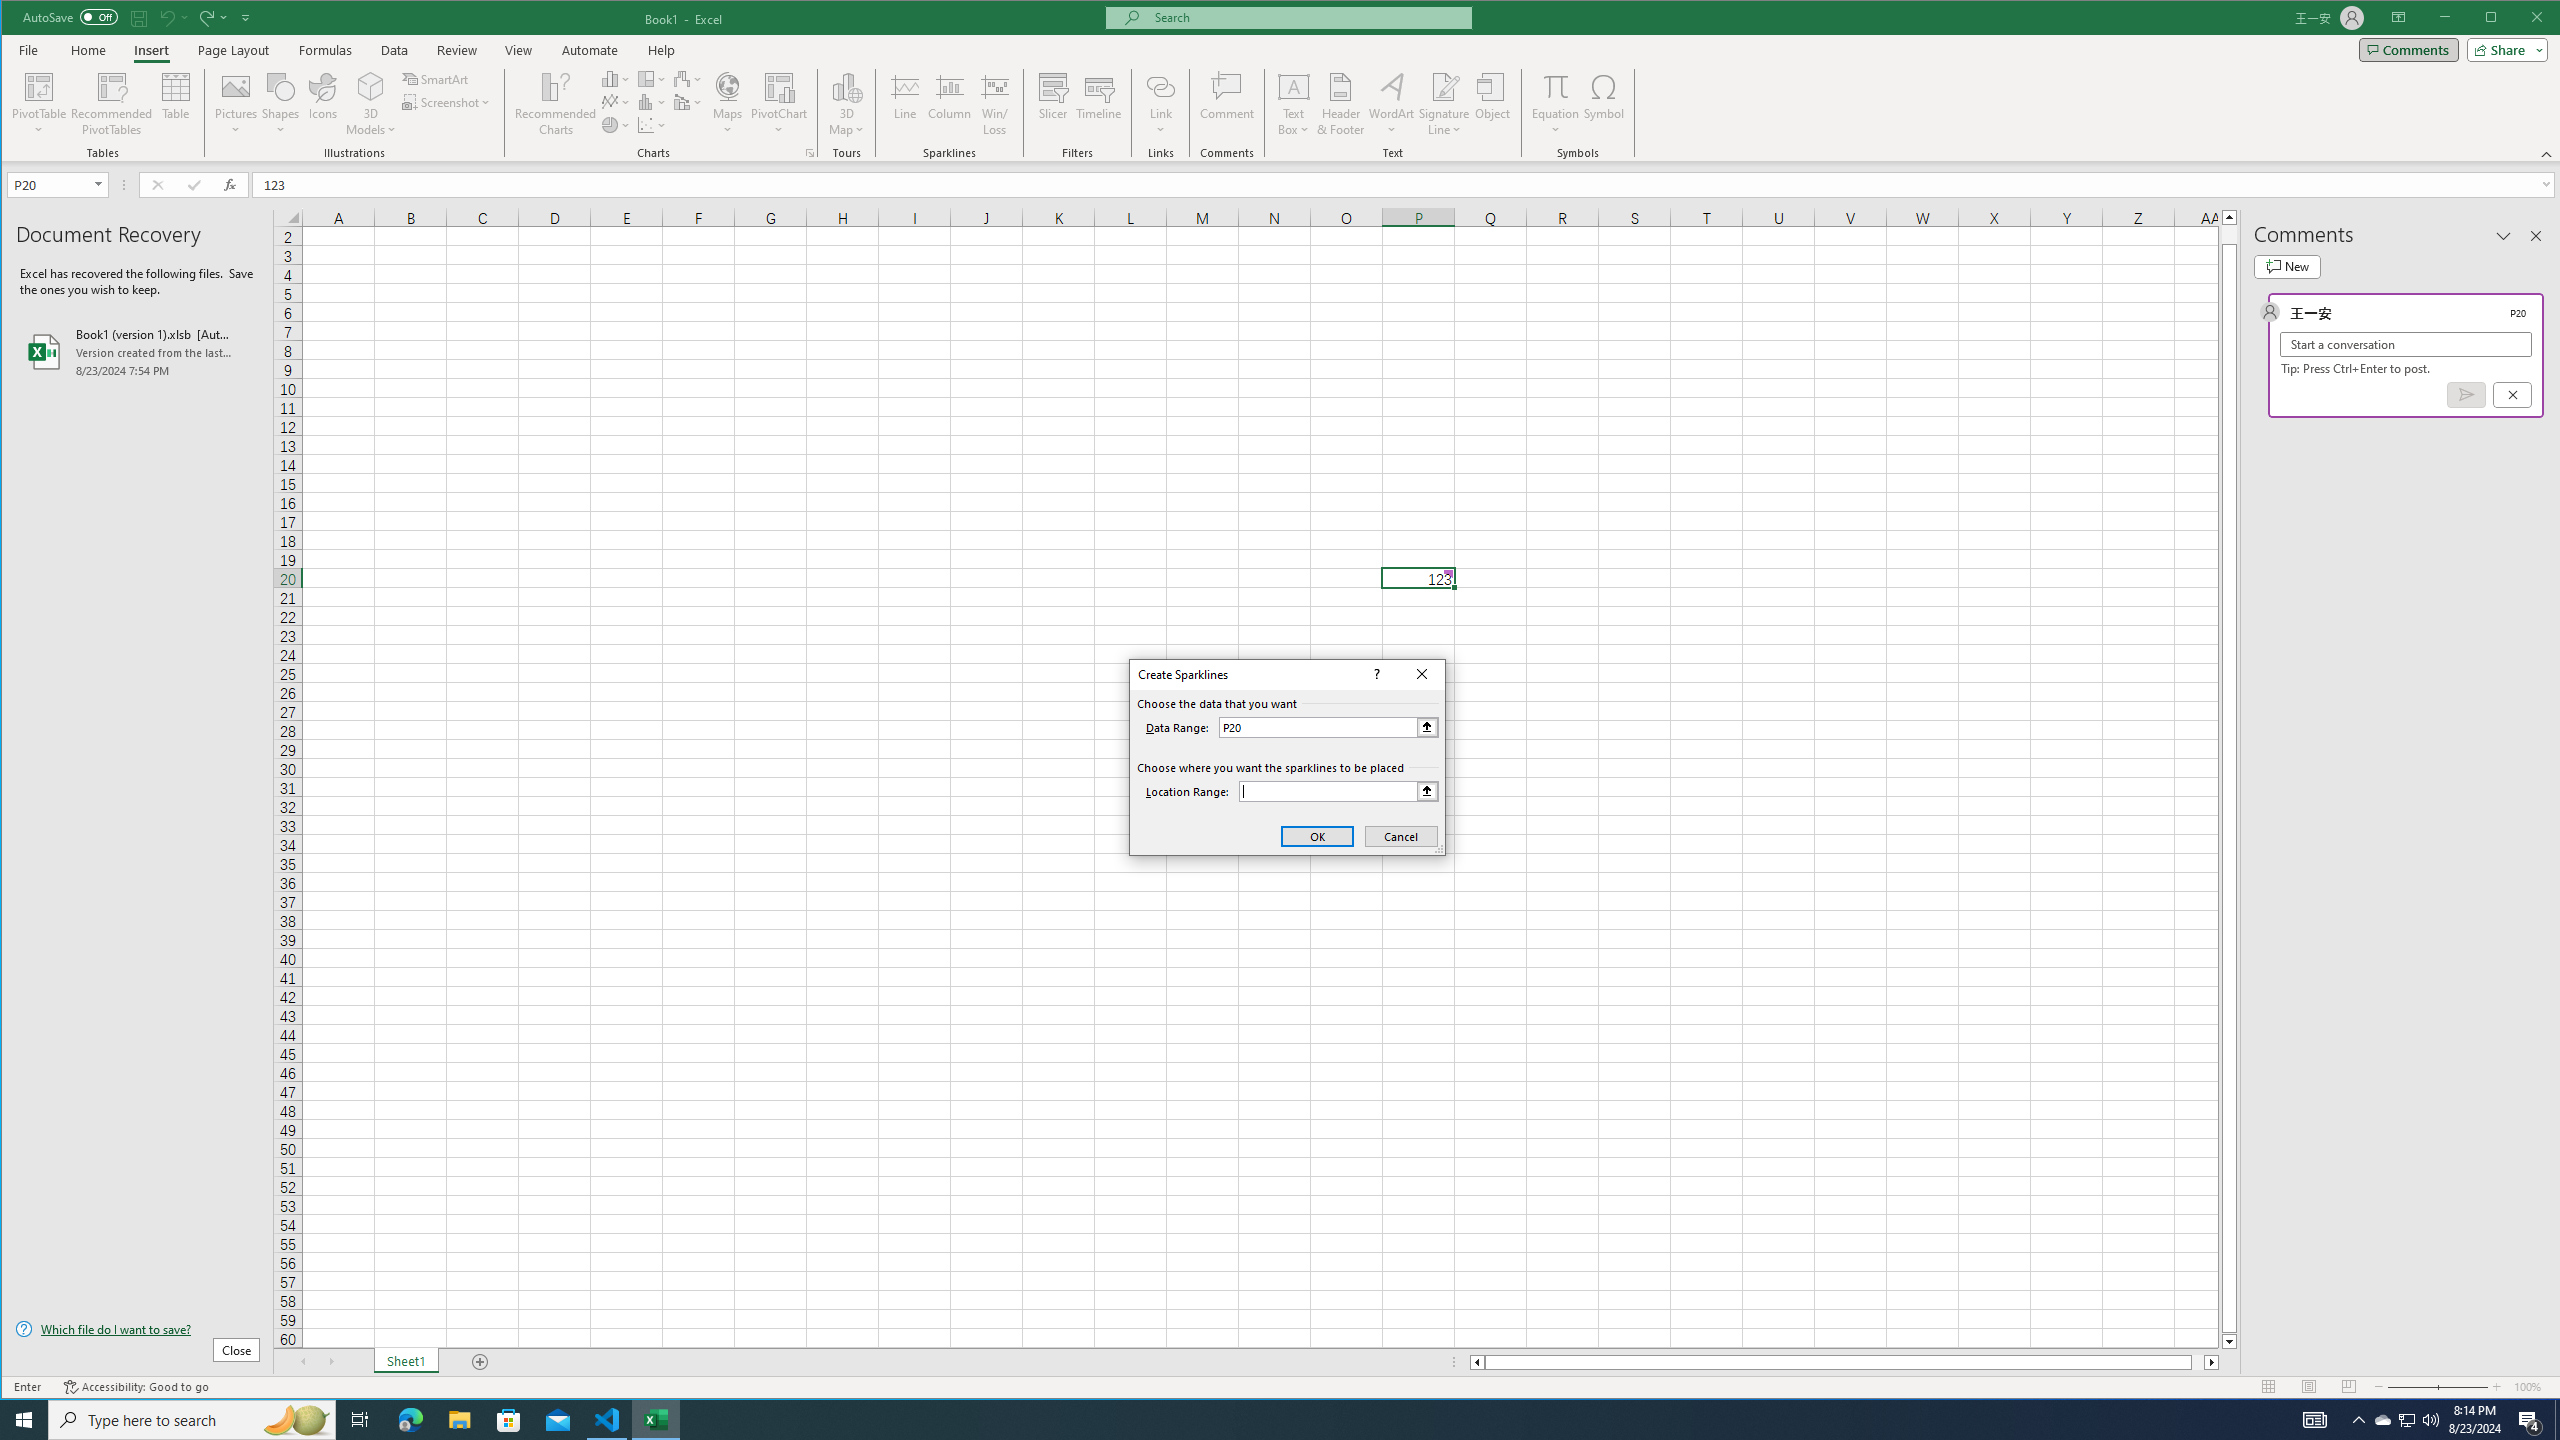 This screenshot has width=2560, height=1440. I want to click on 3D Map, so click(846, 86).